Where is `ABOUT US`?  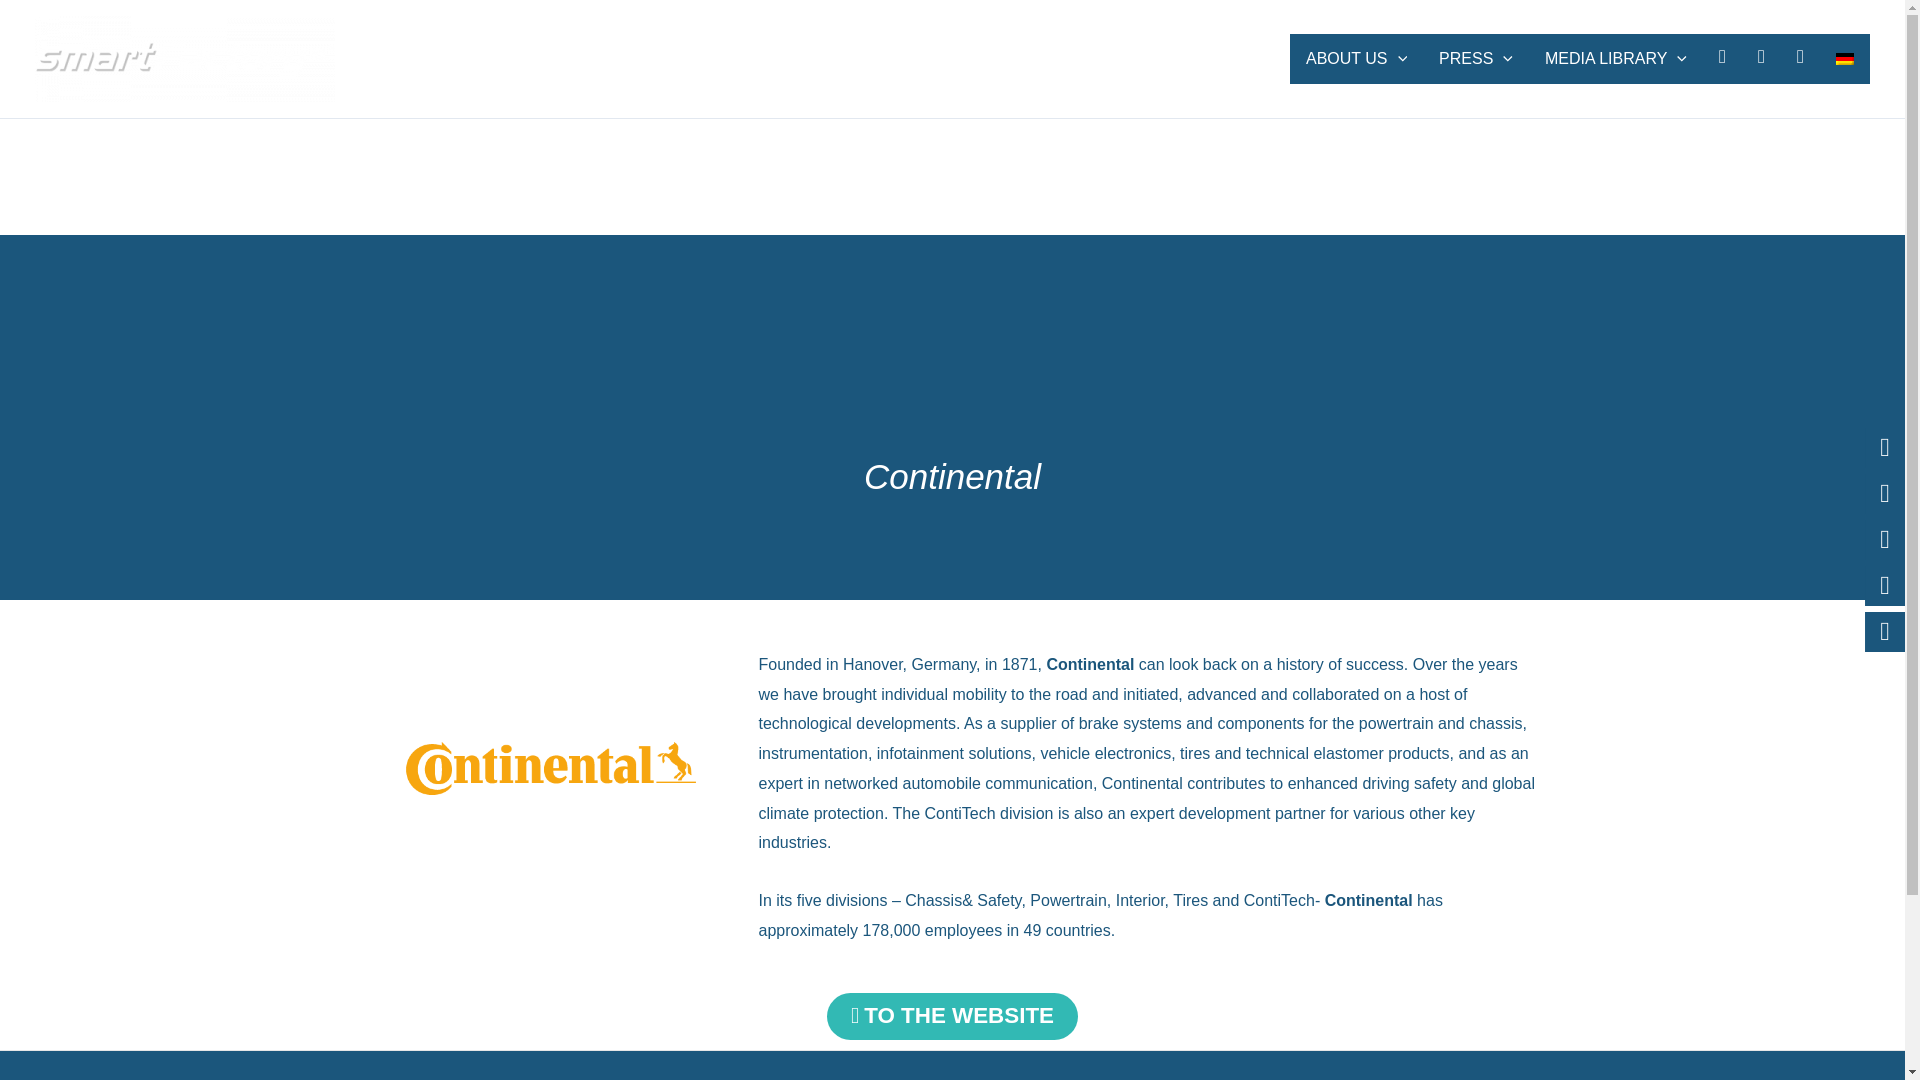 ABOUT US is located at coordinates (1356, 58).